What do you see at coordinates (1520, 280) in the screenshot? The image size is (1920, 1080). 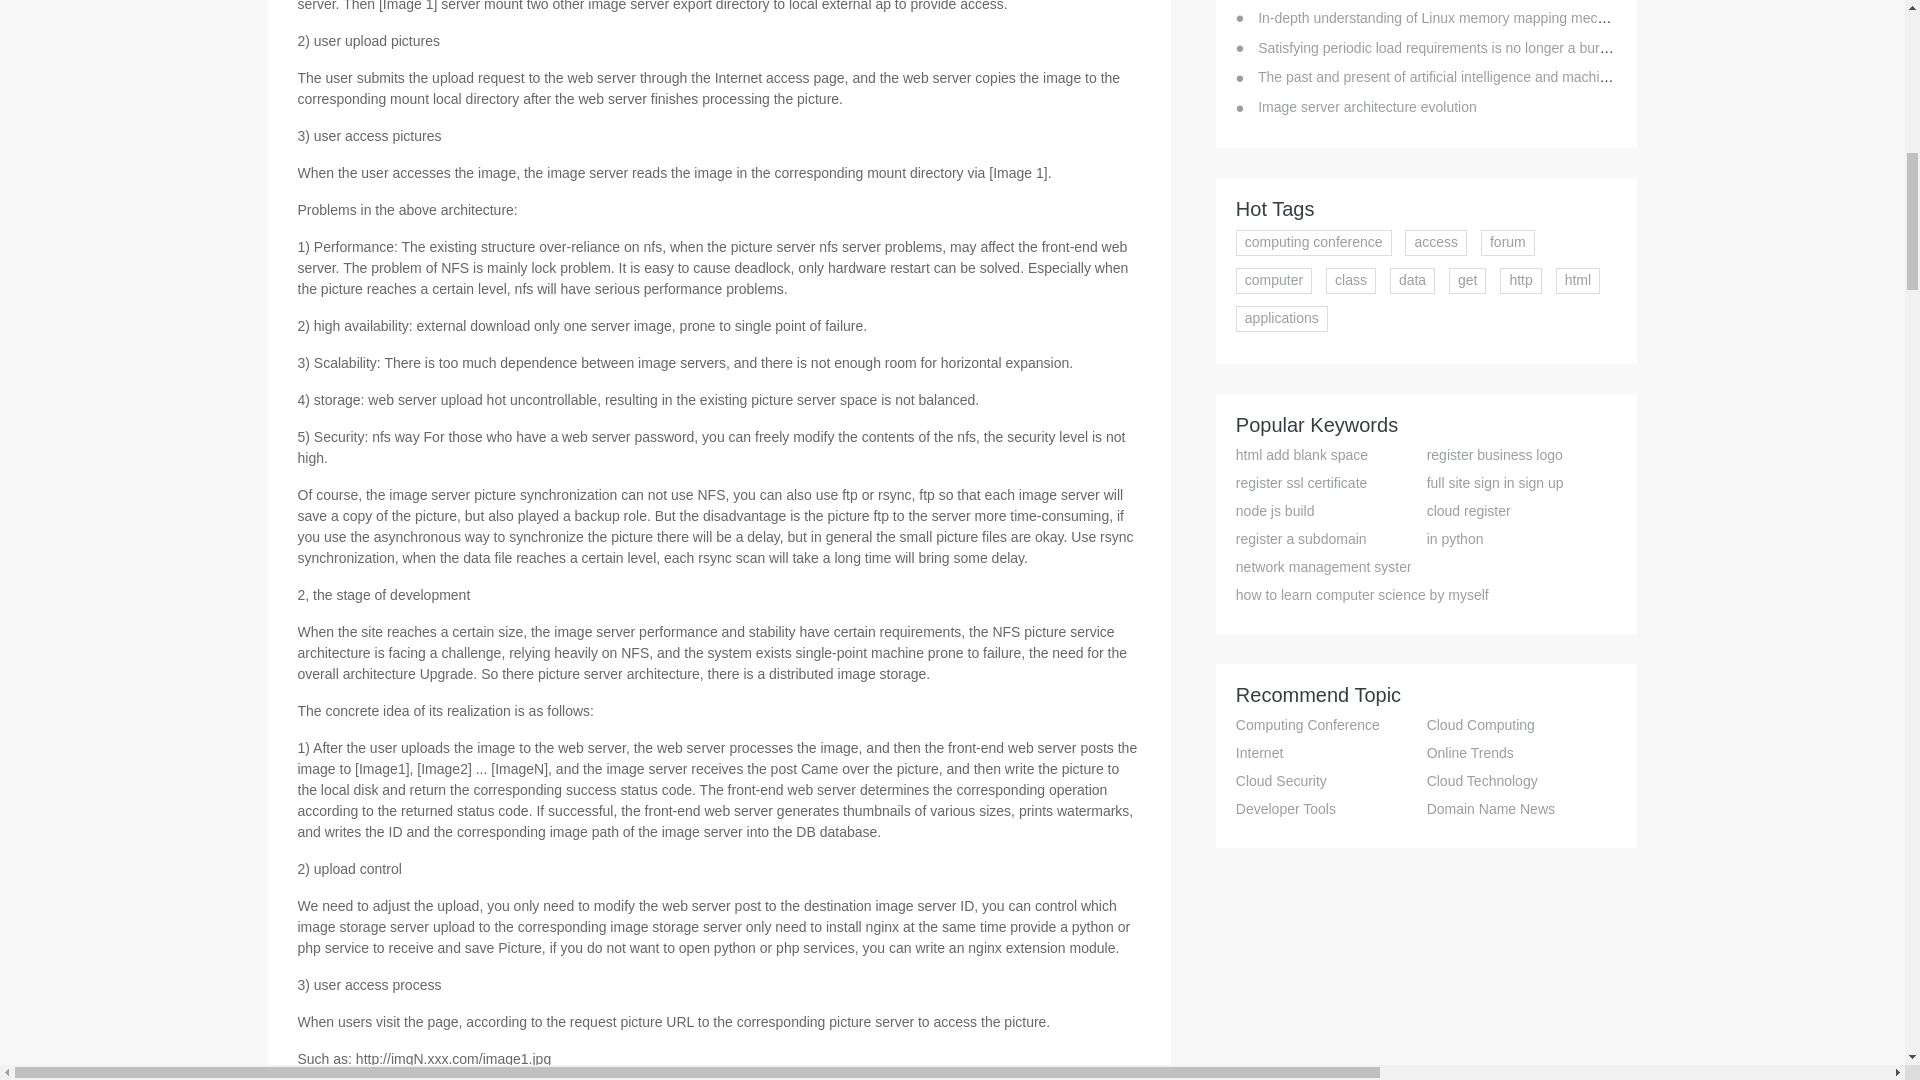 I see `http` at bounding box center [1520, 280].